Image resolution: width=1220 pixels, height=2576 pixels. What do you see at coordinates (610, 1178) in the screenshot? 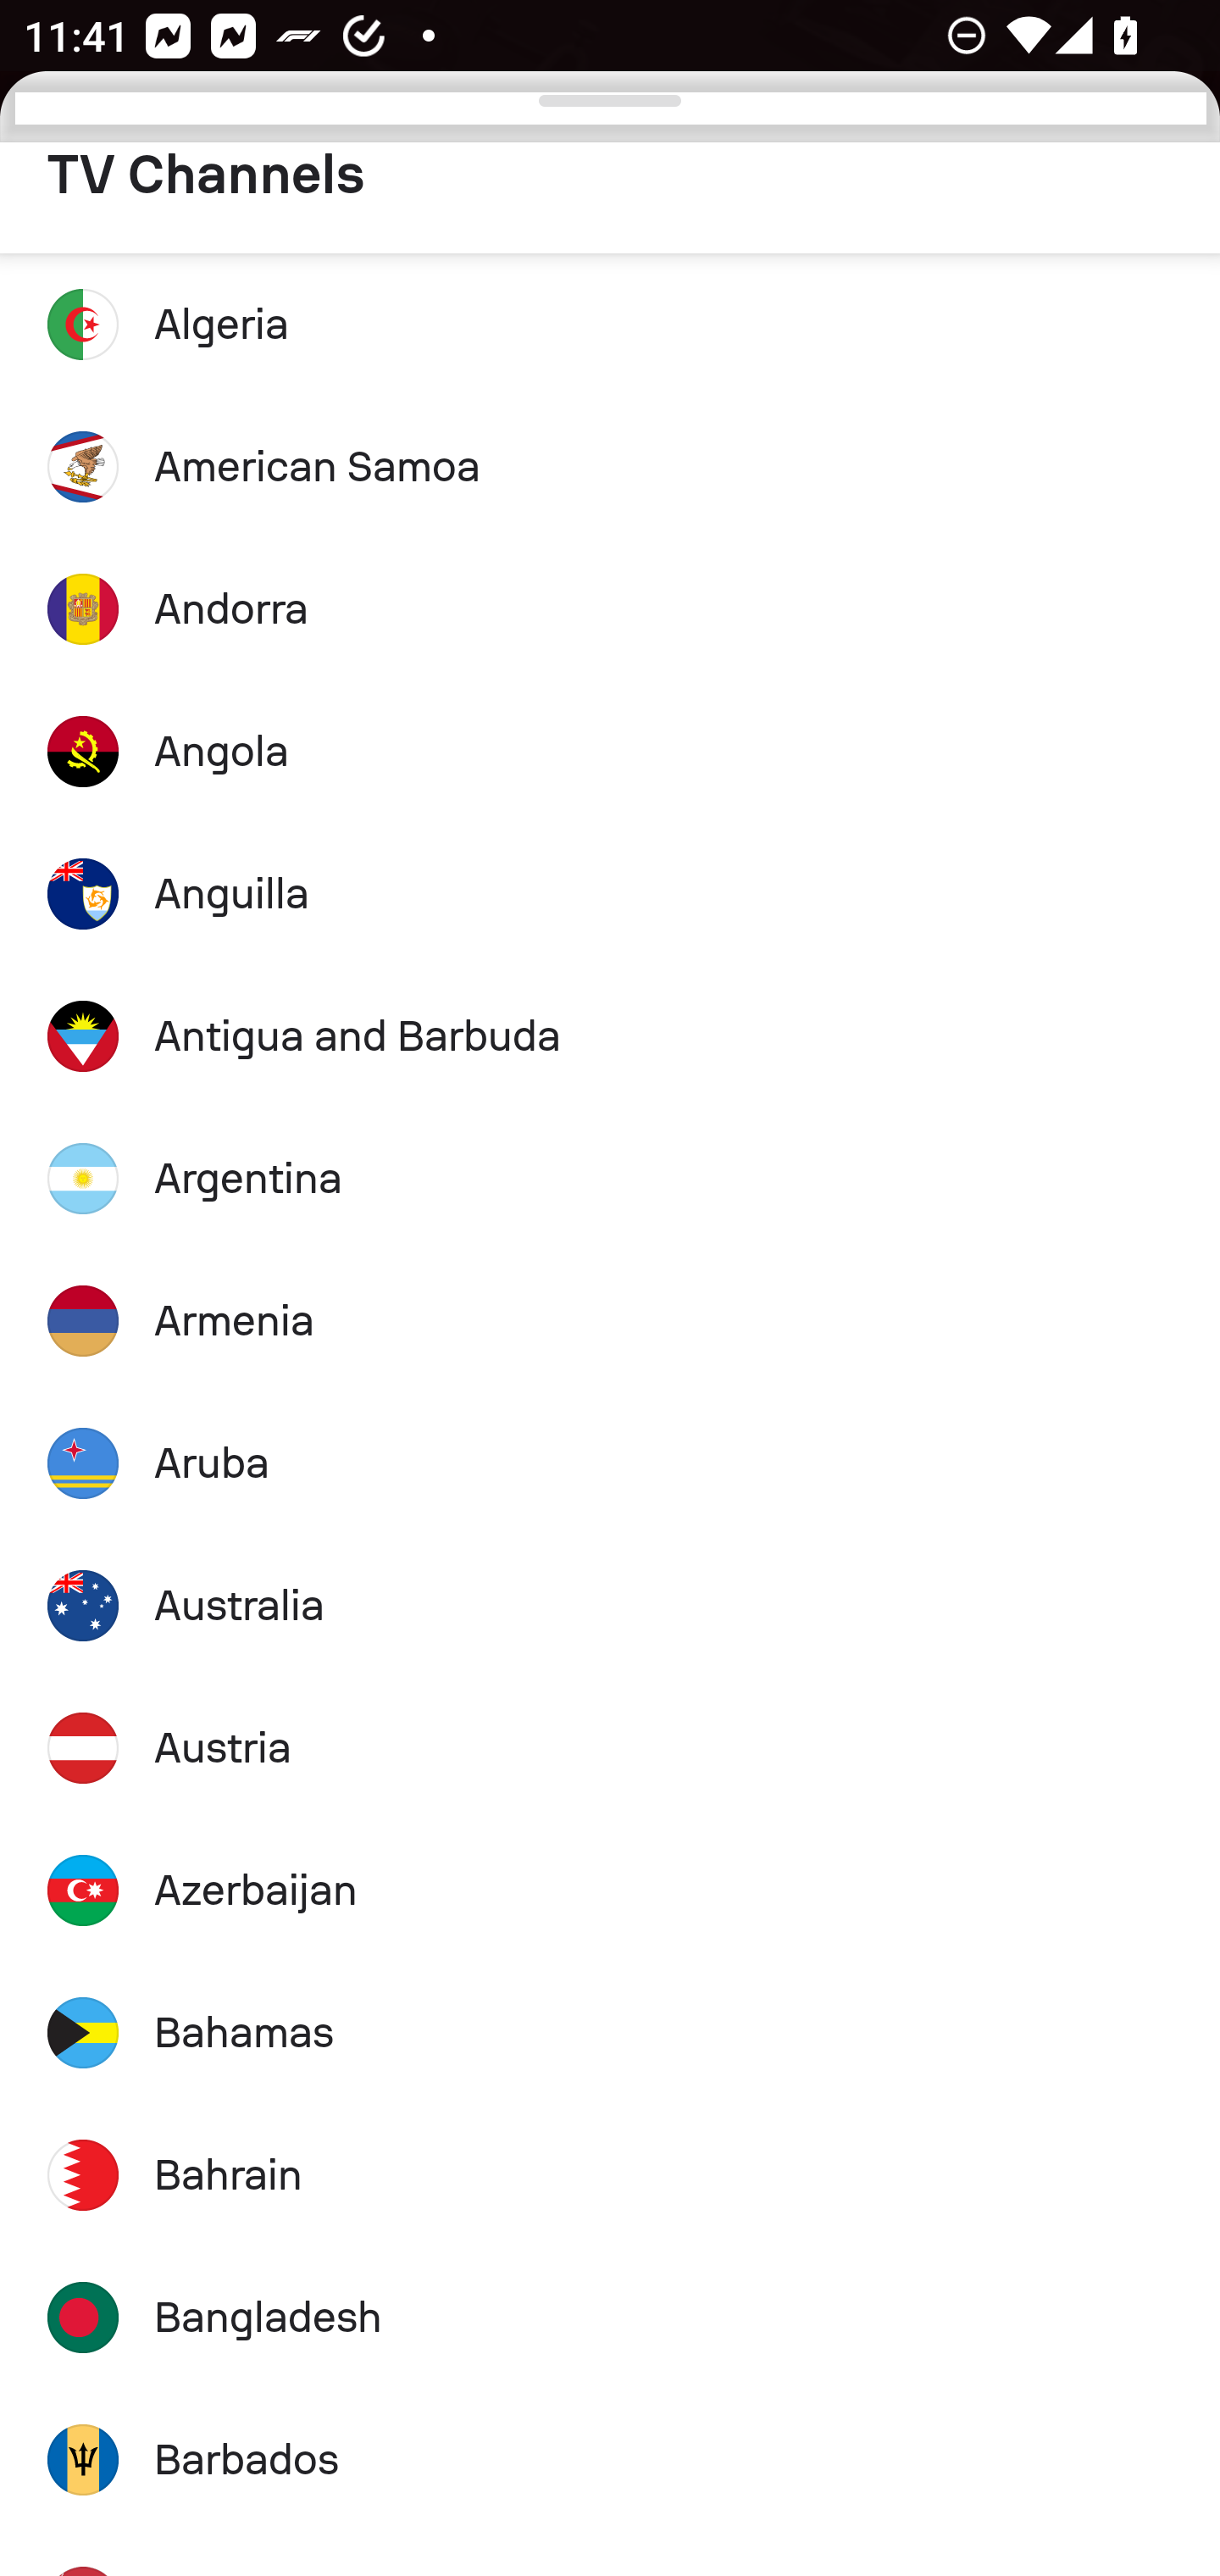
I see `Argentina` at bounding box center [610, 1178].